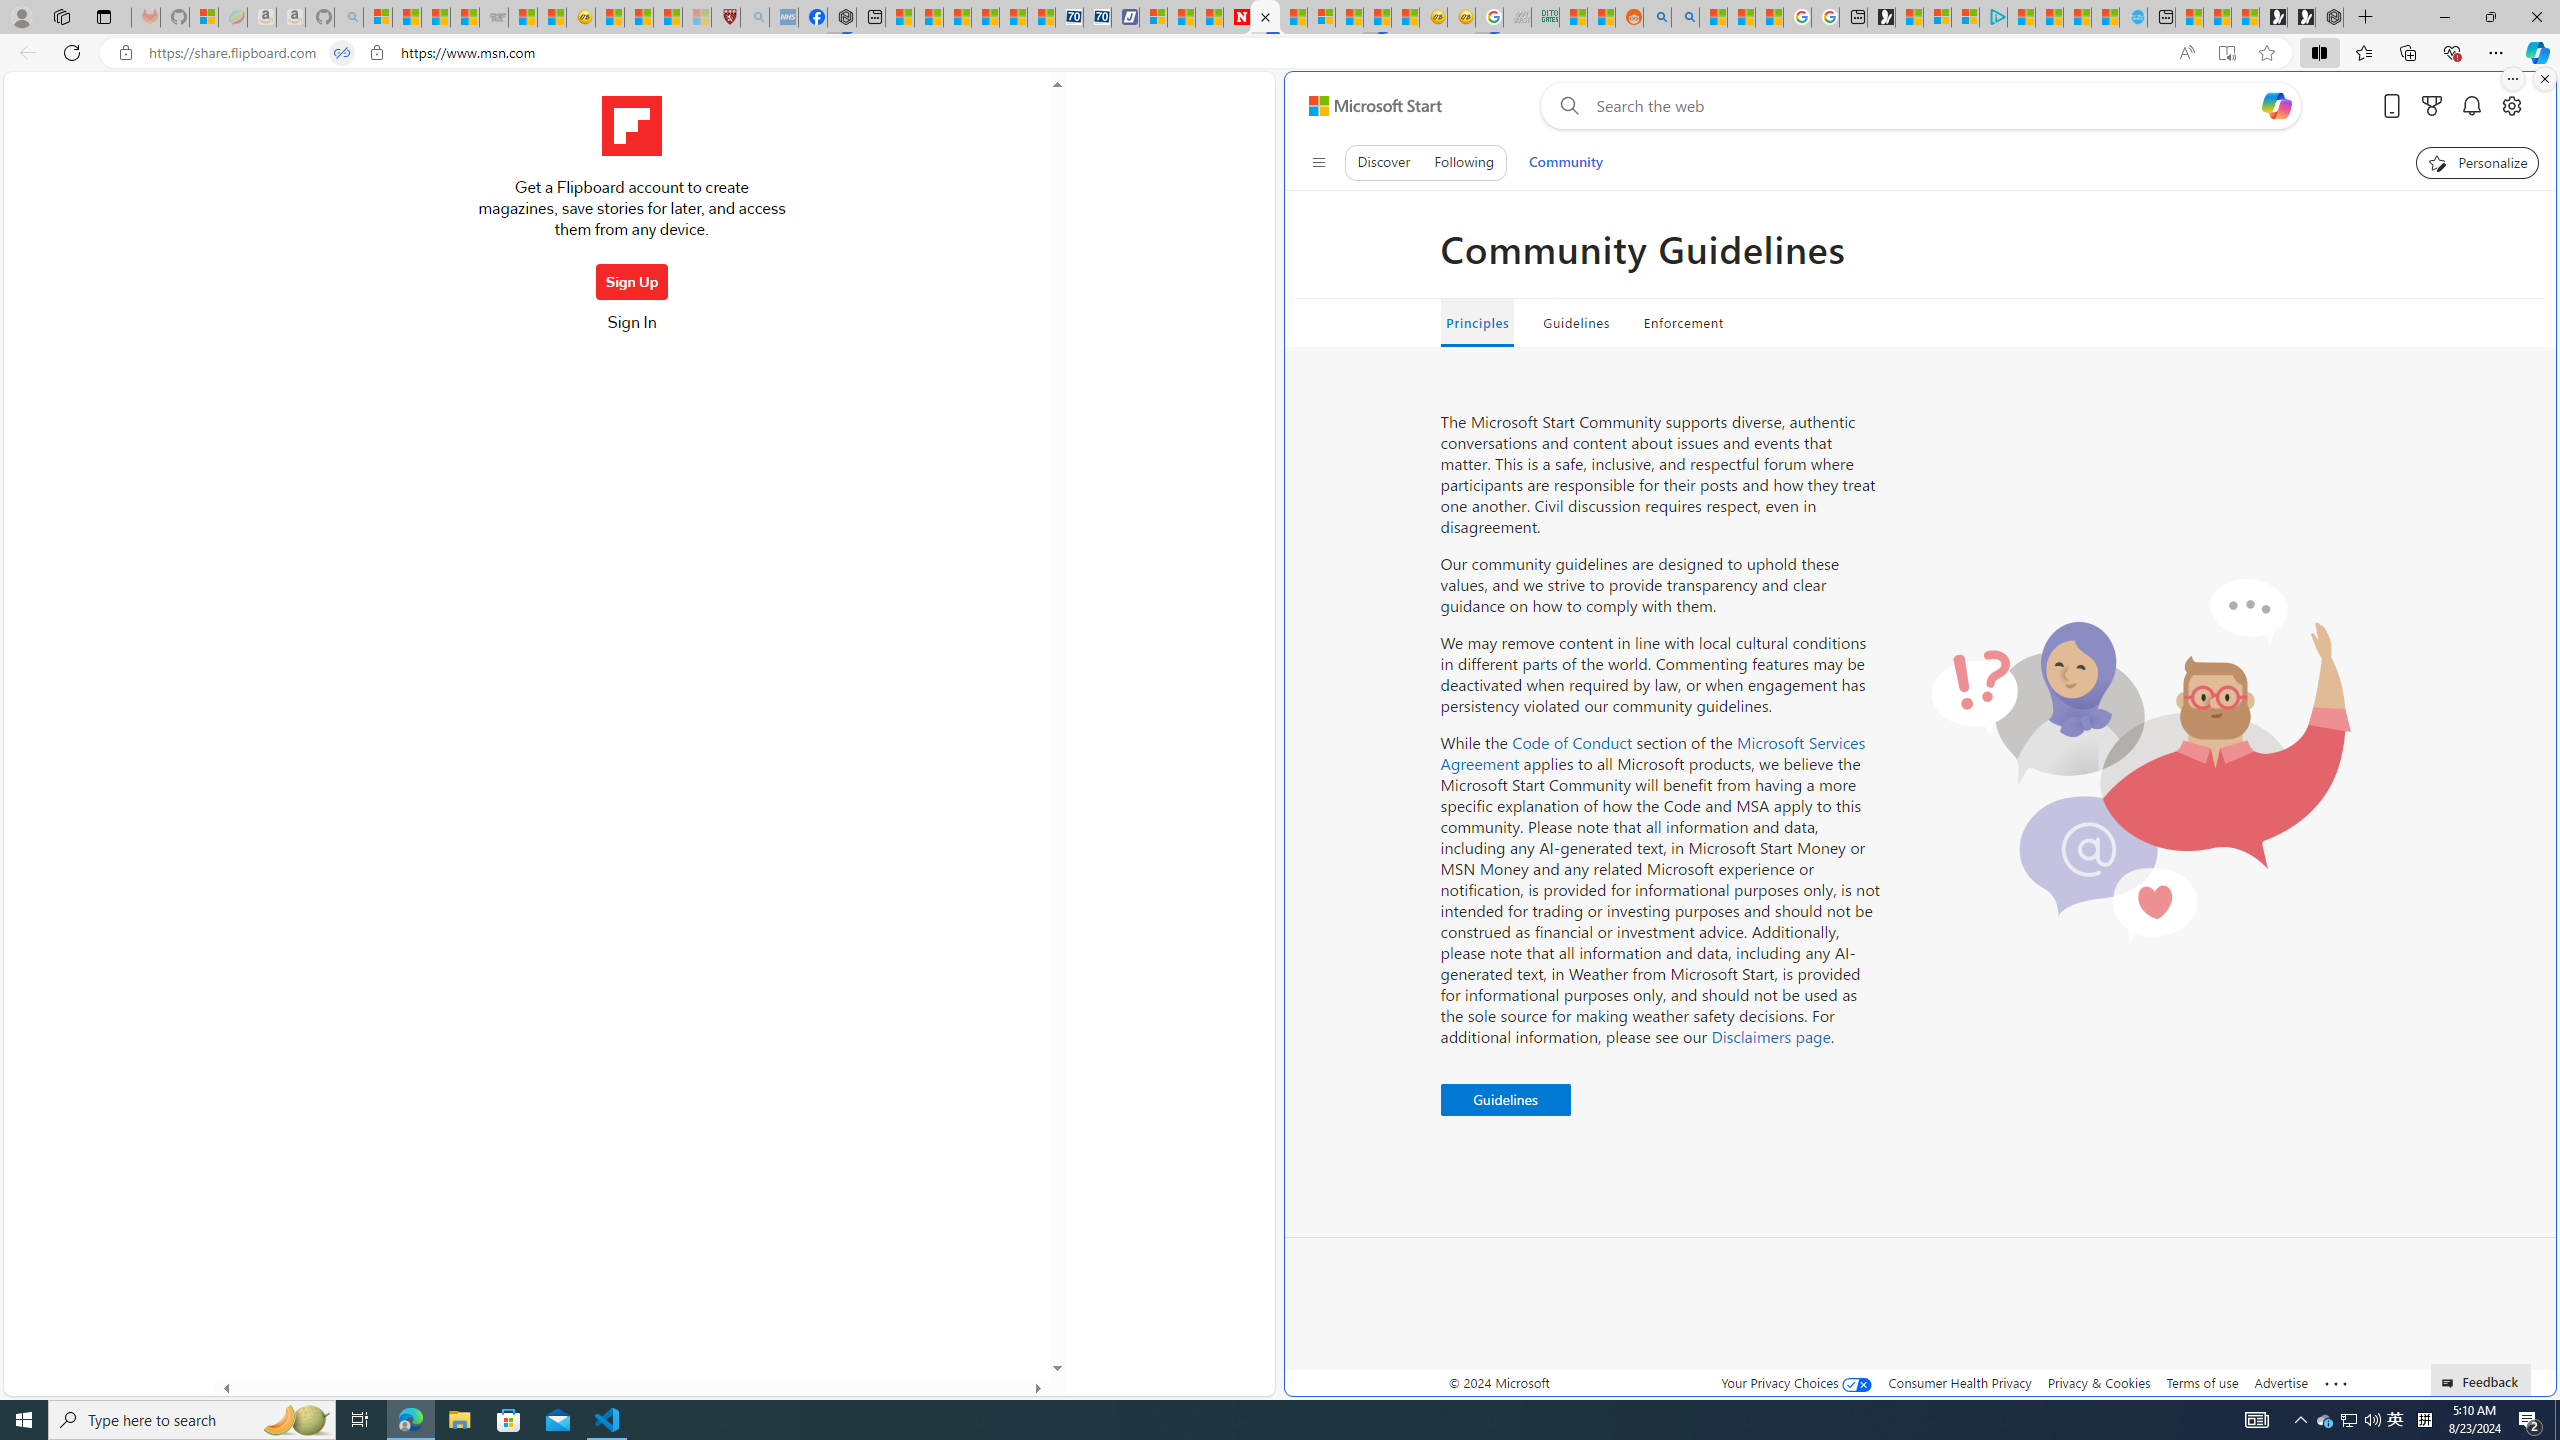 The image size is (2560, 1440). What do you see at coordinates (1475, 323) in the screenshot?
I see `Principles` at bounding box center [1475, 323].